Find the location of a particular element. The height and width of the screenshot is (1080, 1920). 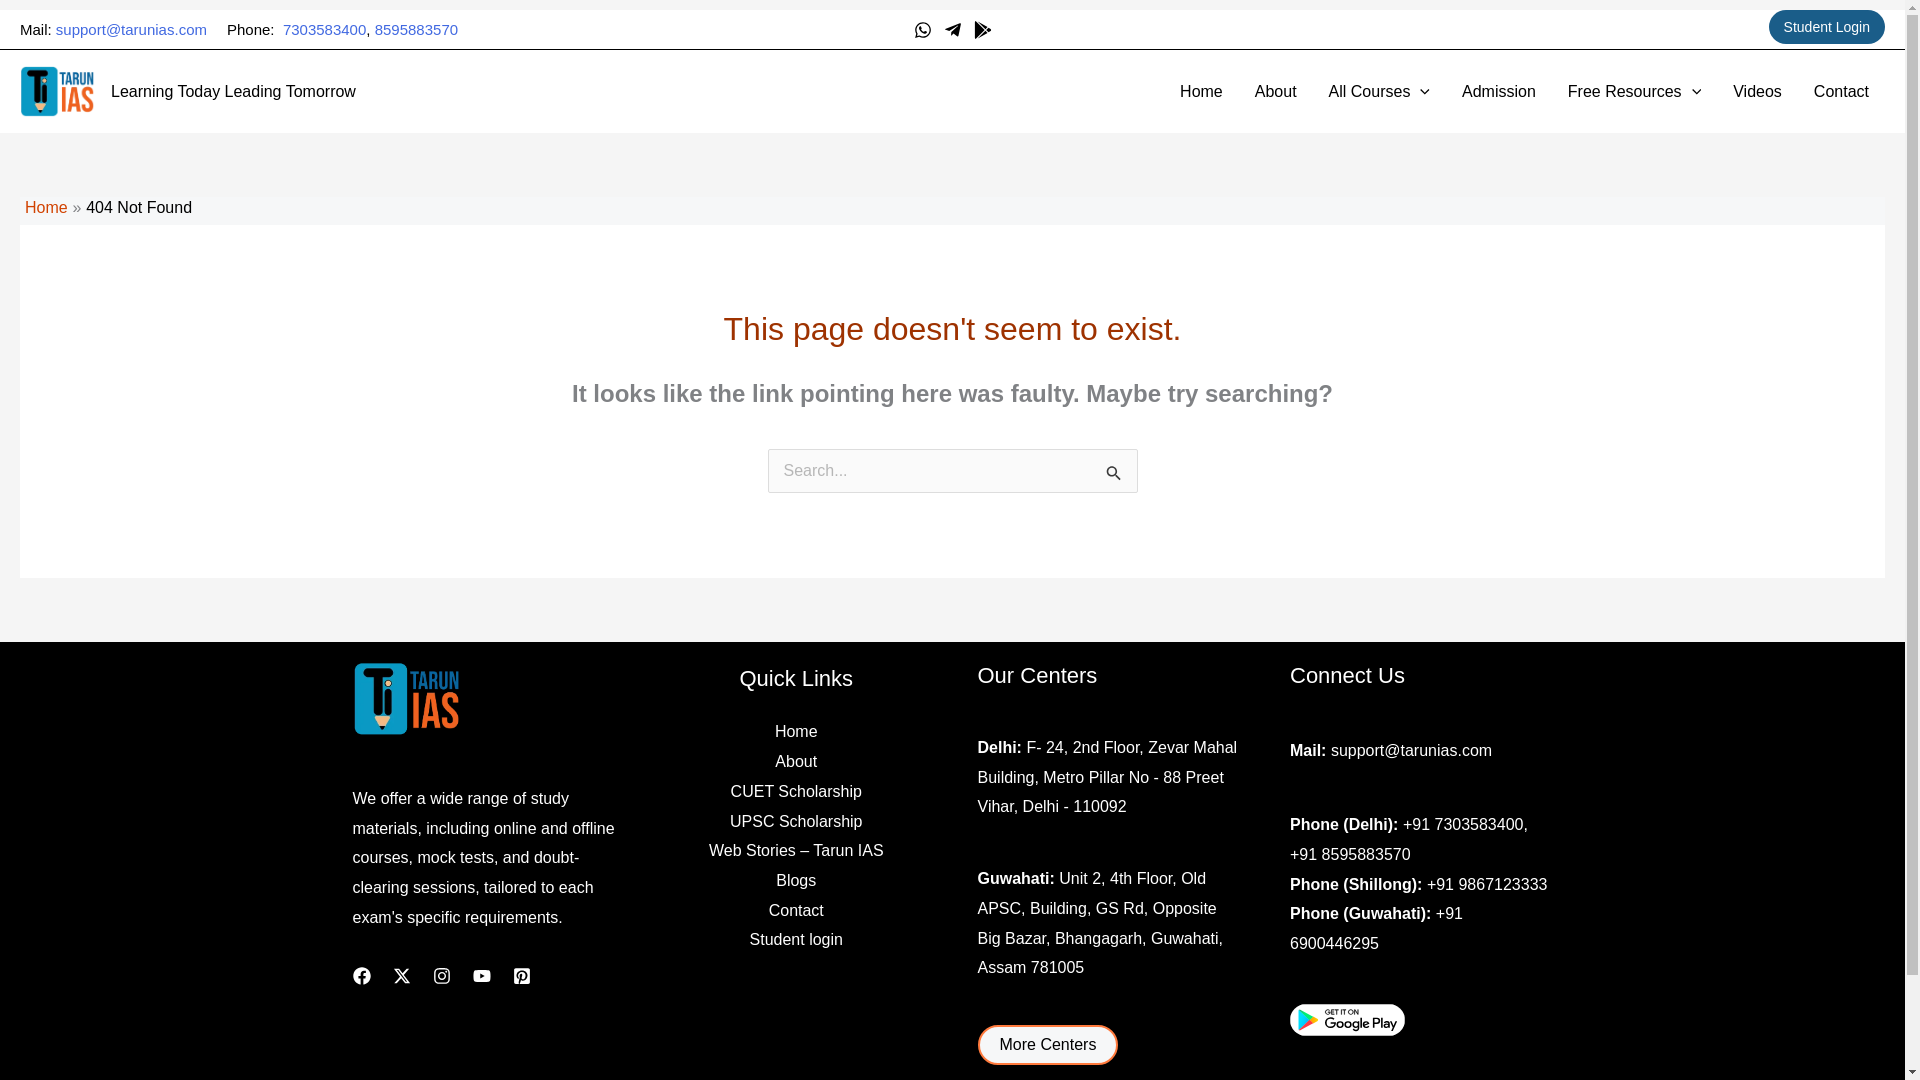

Home is located at coordinates (46, 207).